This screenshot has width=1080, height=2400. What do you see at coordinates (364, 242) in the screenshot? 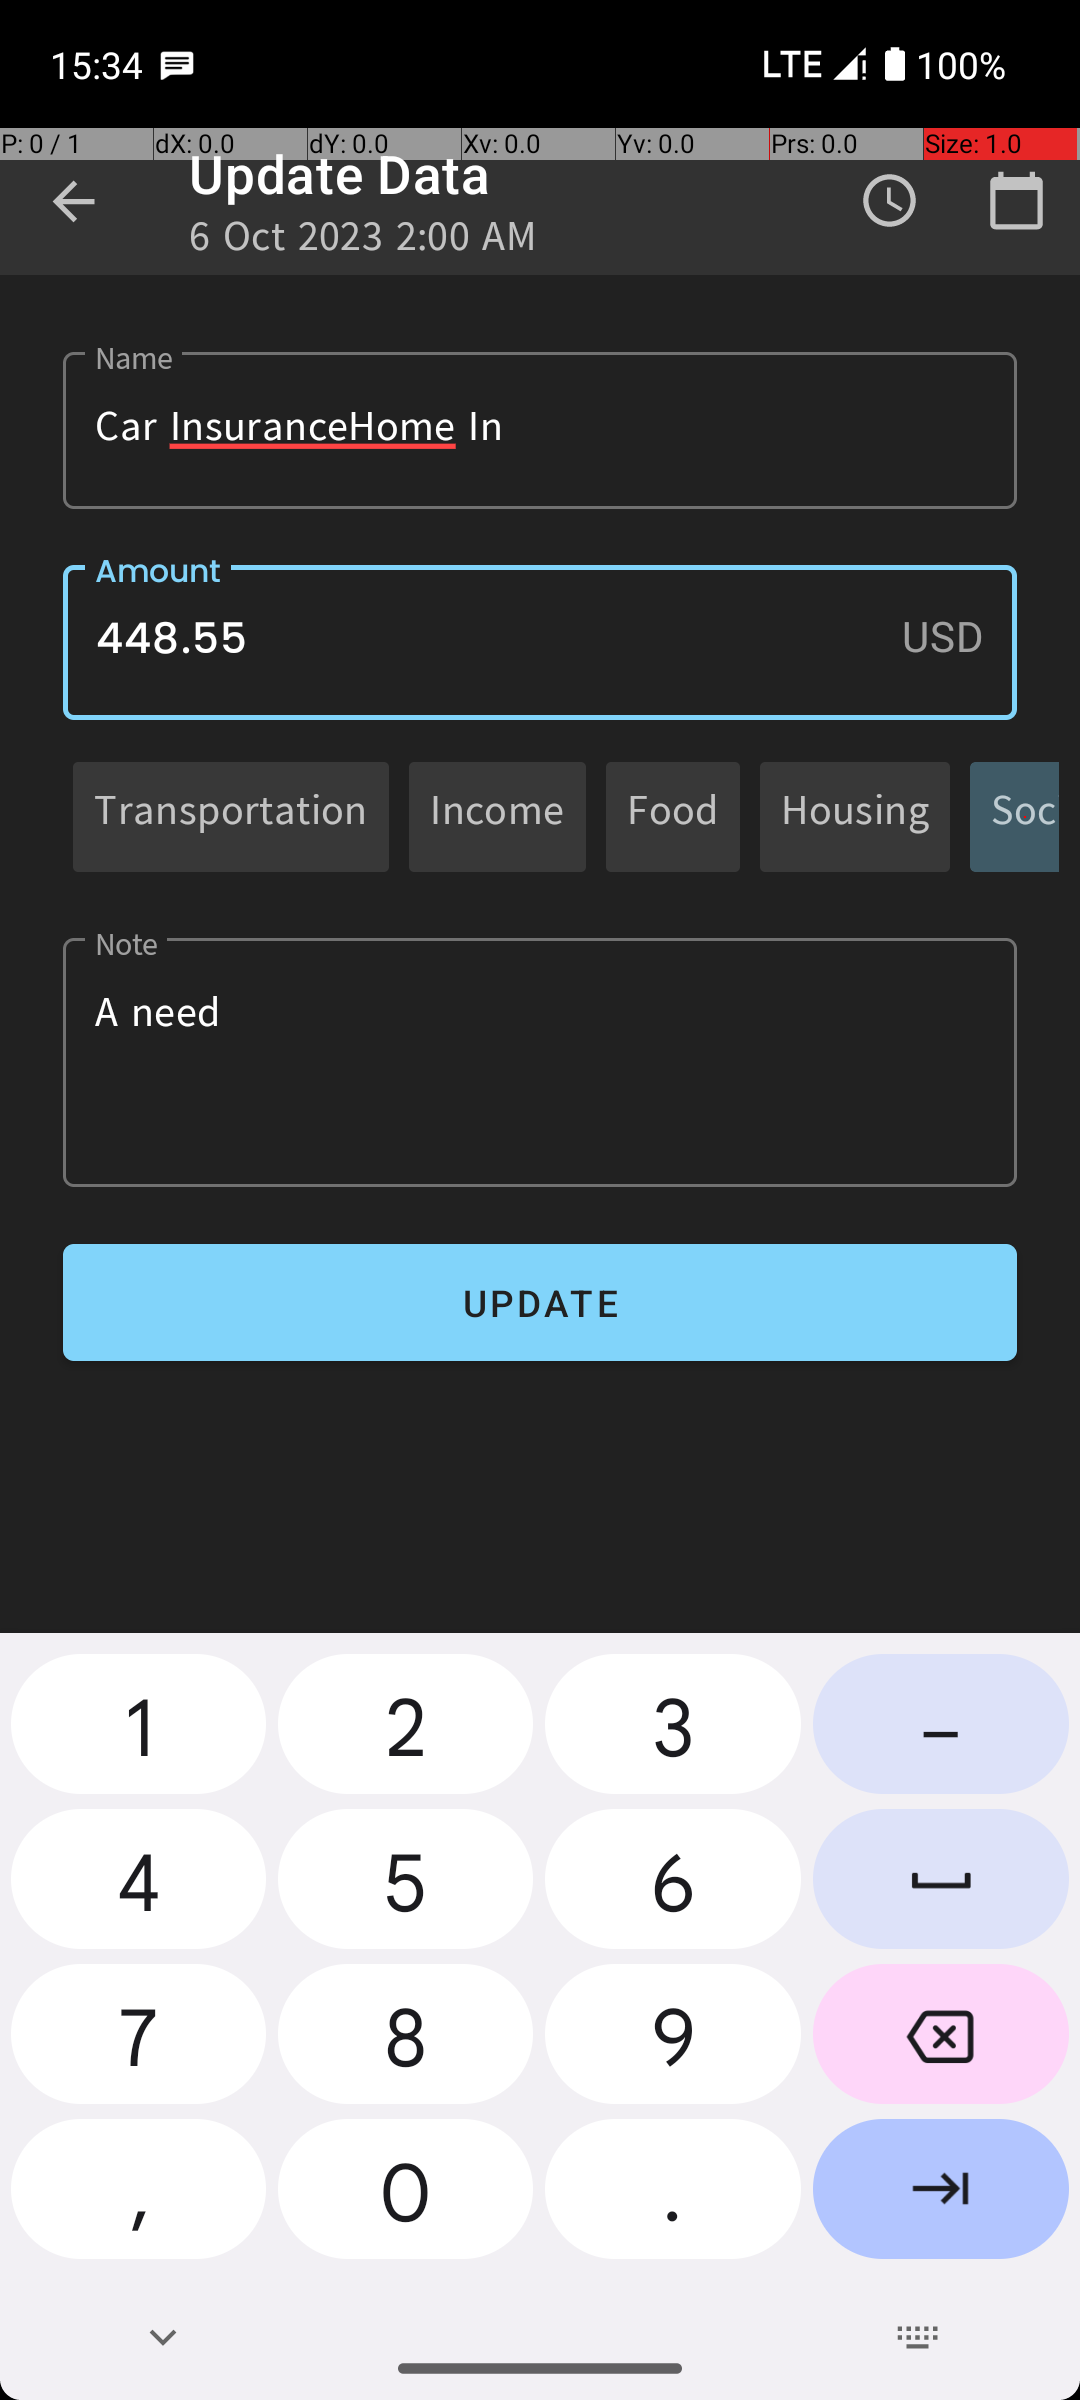
I see `6 Oct 2023 2:00 AM` at bounding box center [364, 242].